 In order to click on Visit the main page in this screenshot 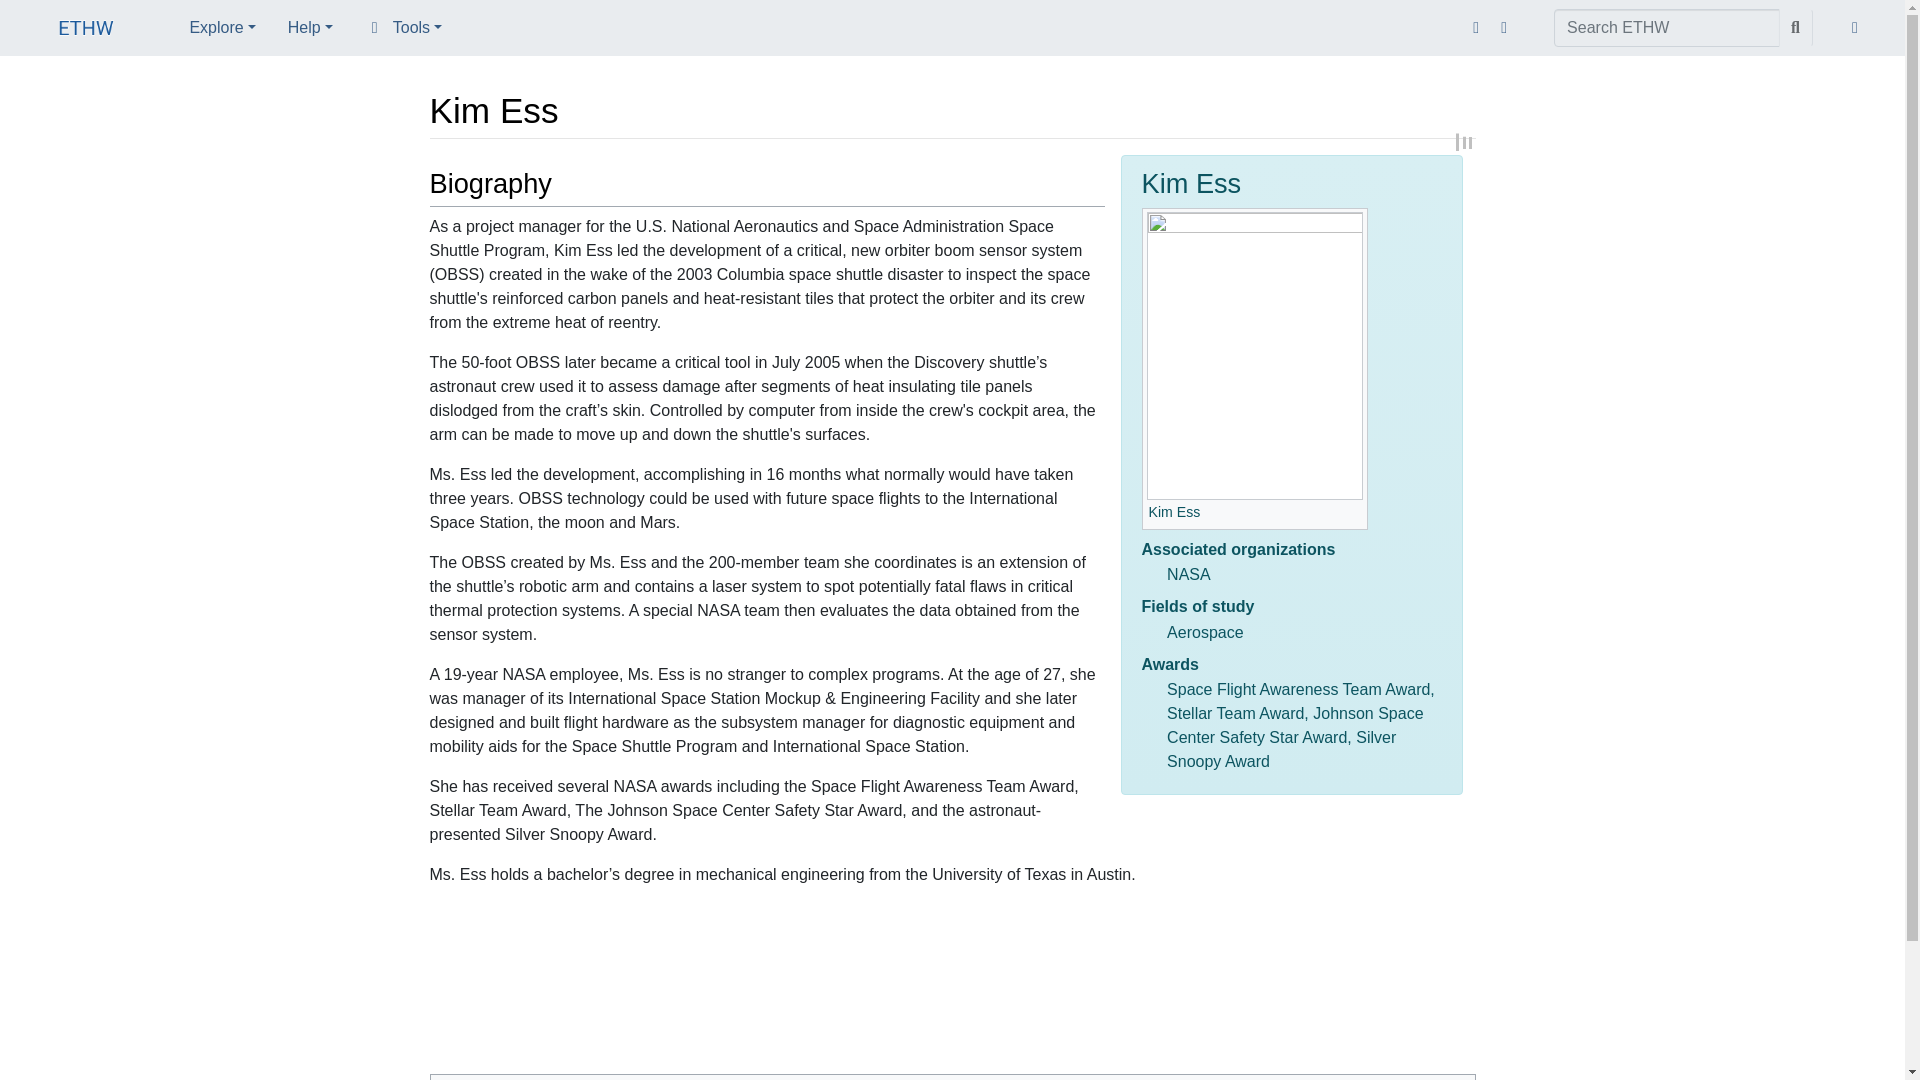, I will do `click(86, 30)`.